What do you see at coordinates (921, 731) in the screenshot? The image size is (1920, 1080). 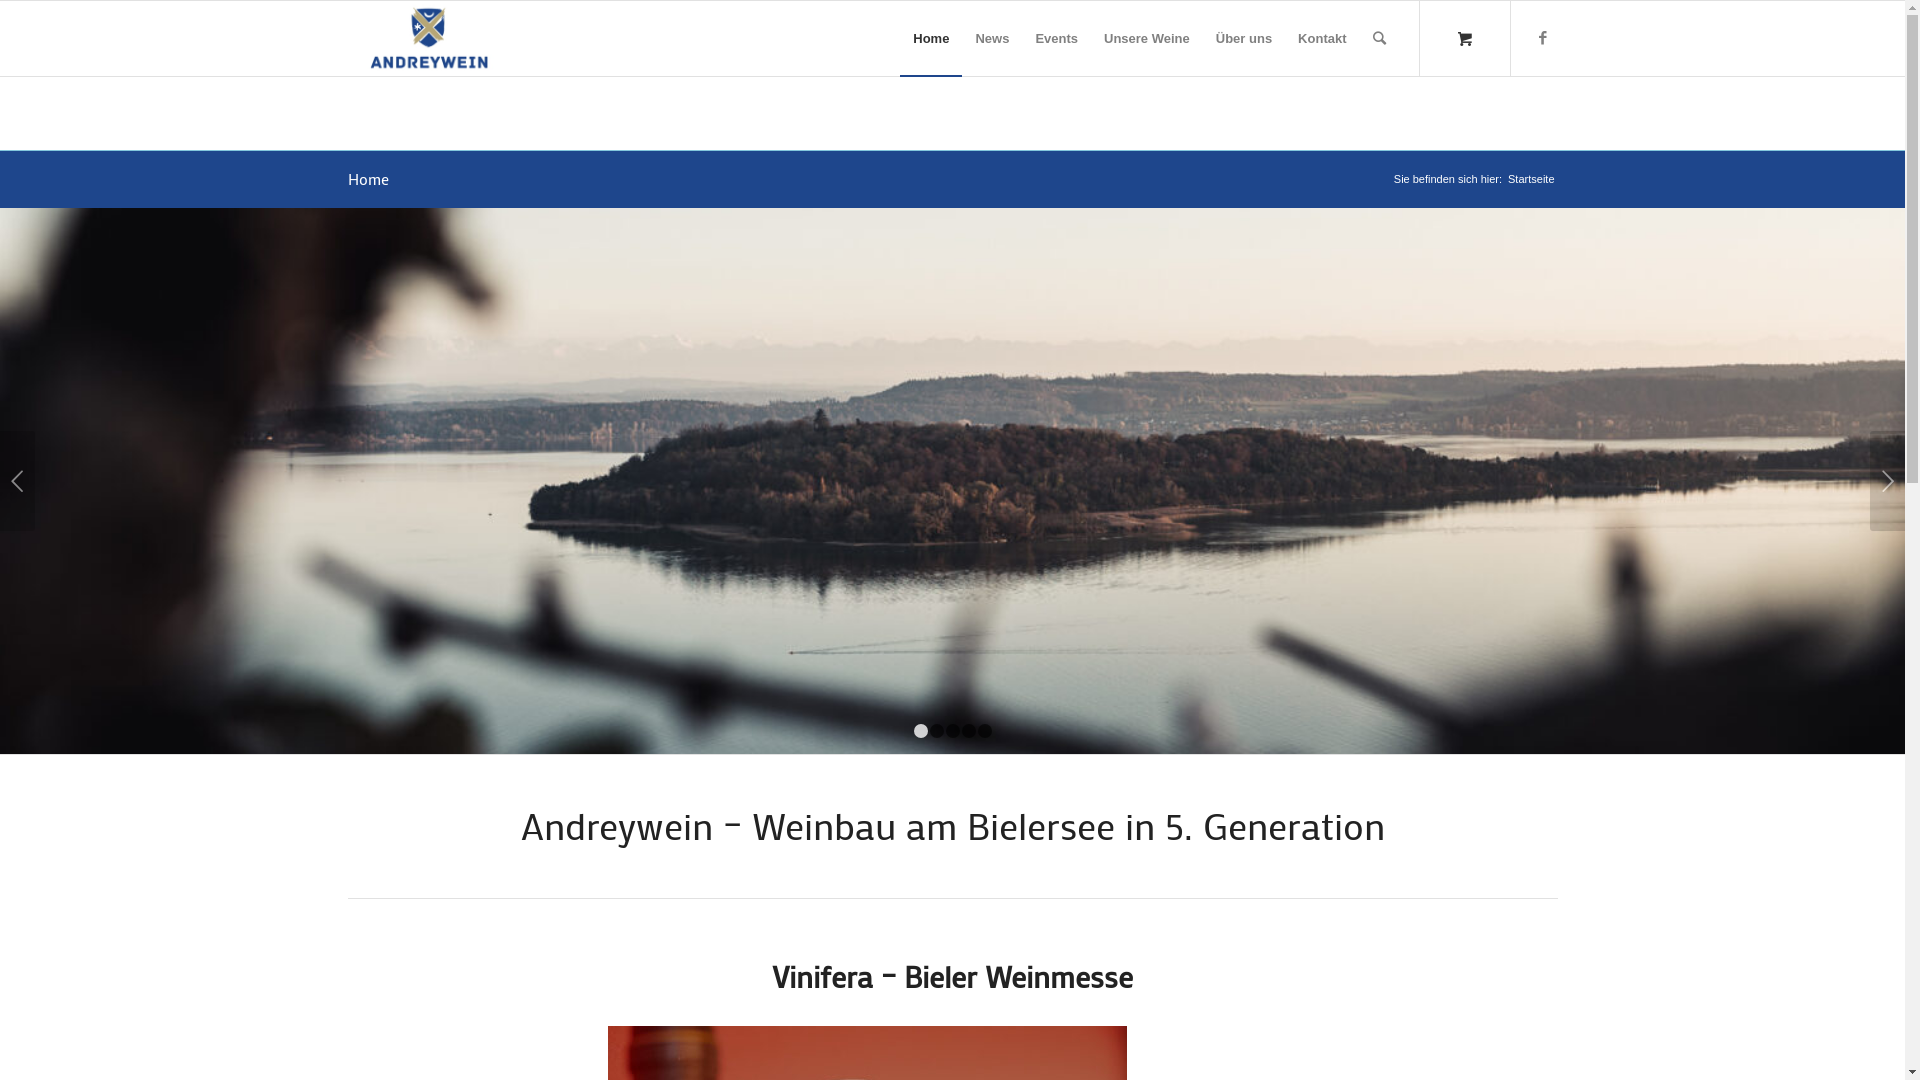 I see `1` at bounding box center [921, 731].